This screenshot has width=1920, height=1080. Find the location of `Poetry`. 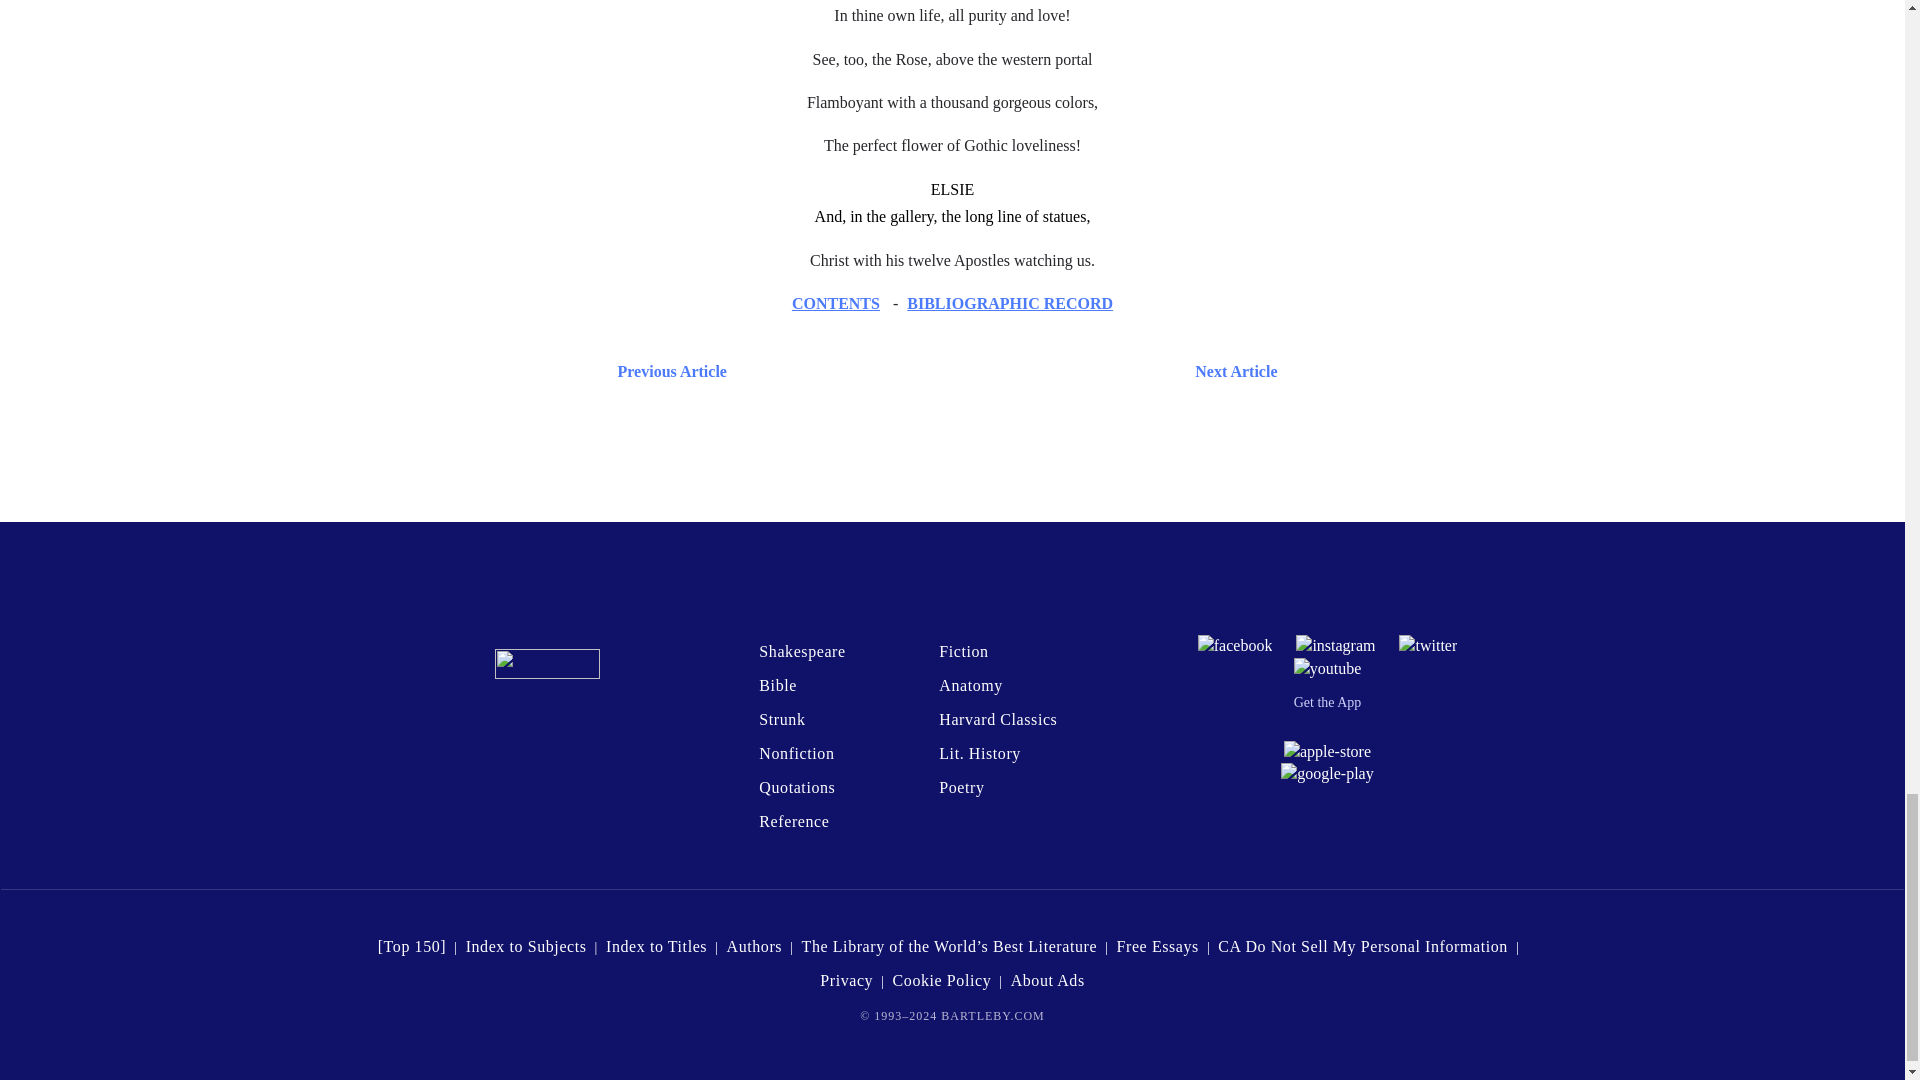

Poetry is located at coordinates (960, 786).